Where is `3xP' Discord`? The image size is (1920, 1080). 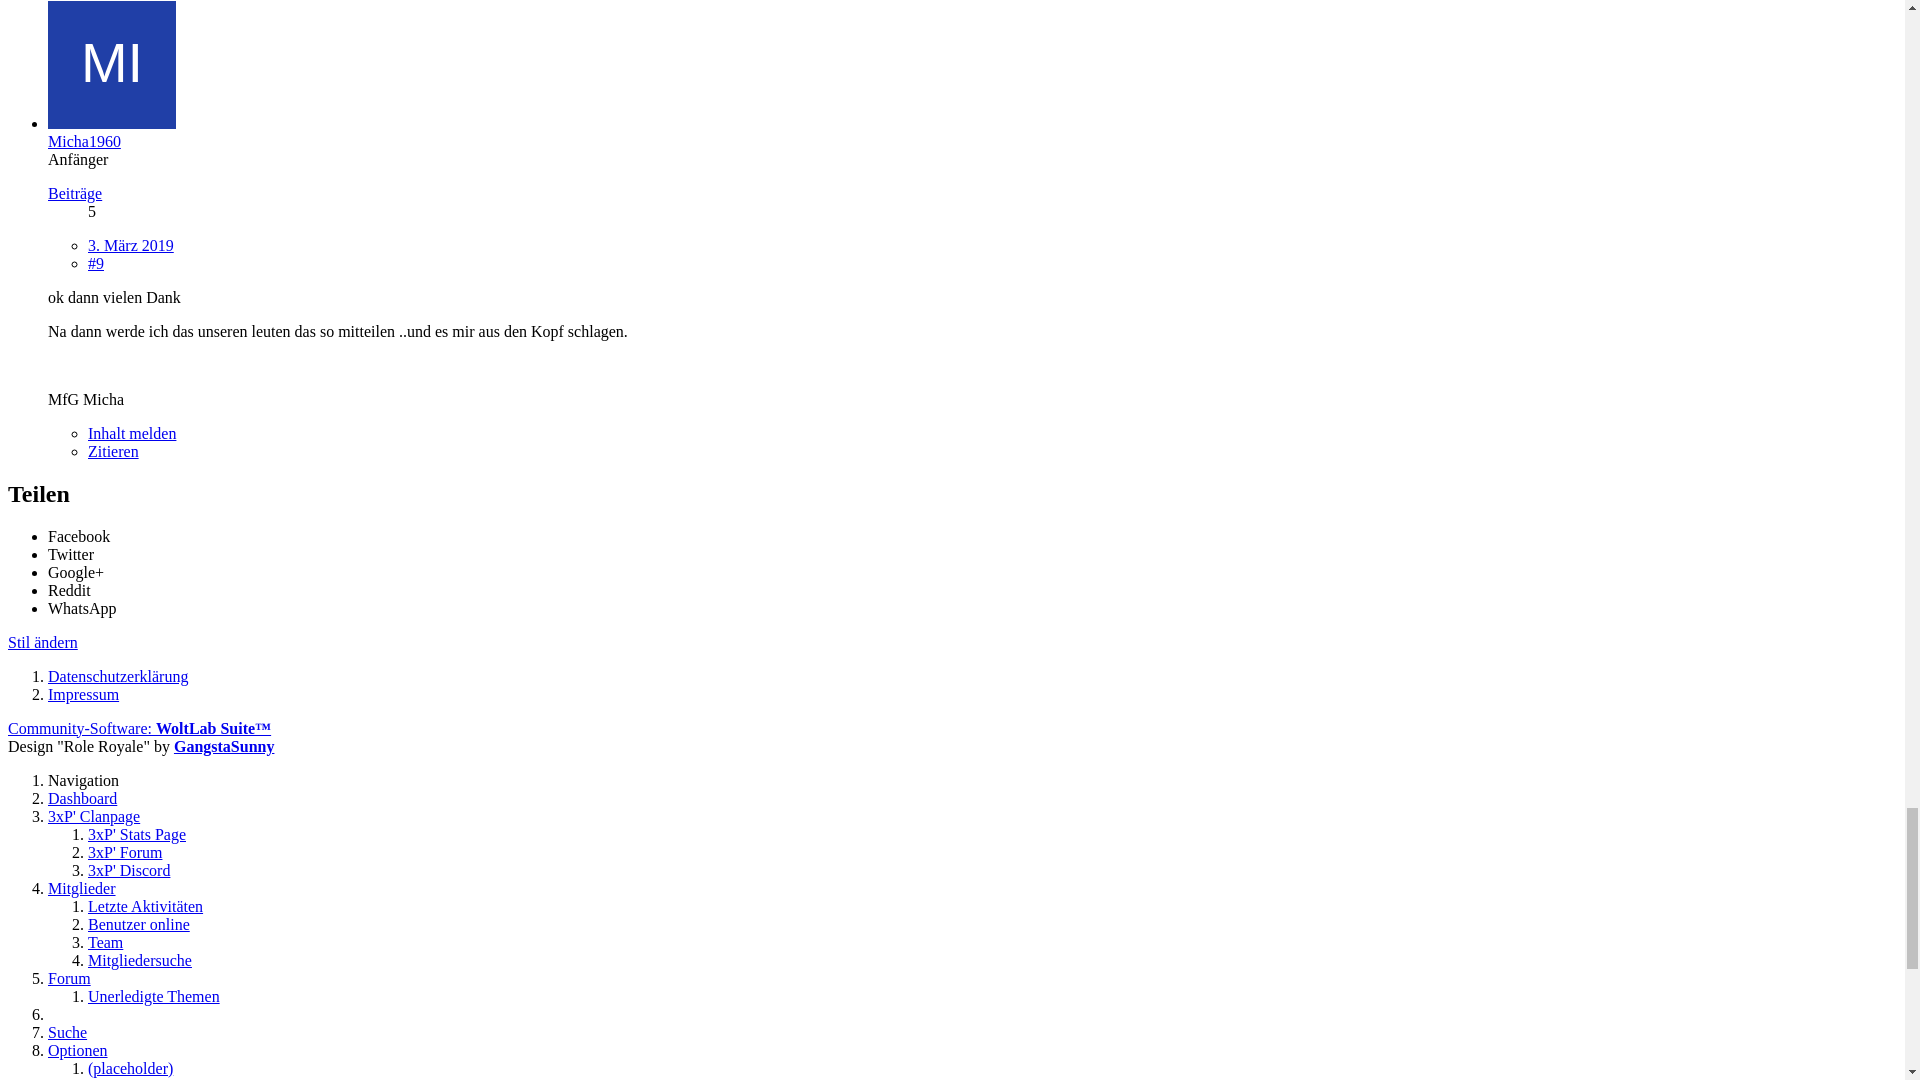 3xP' Discord is located at coordinates (129, 96).